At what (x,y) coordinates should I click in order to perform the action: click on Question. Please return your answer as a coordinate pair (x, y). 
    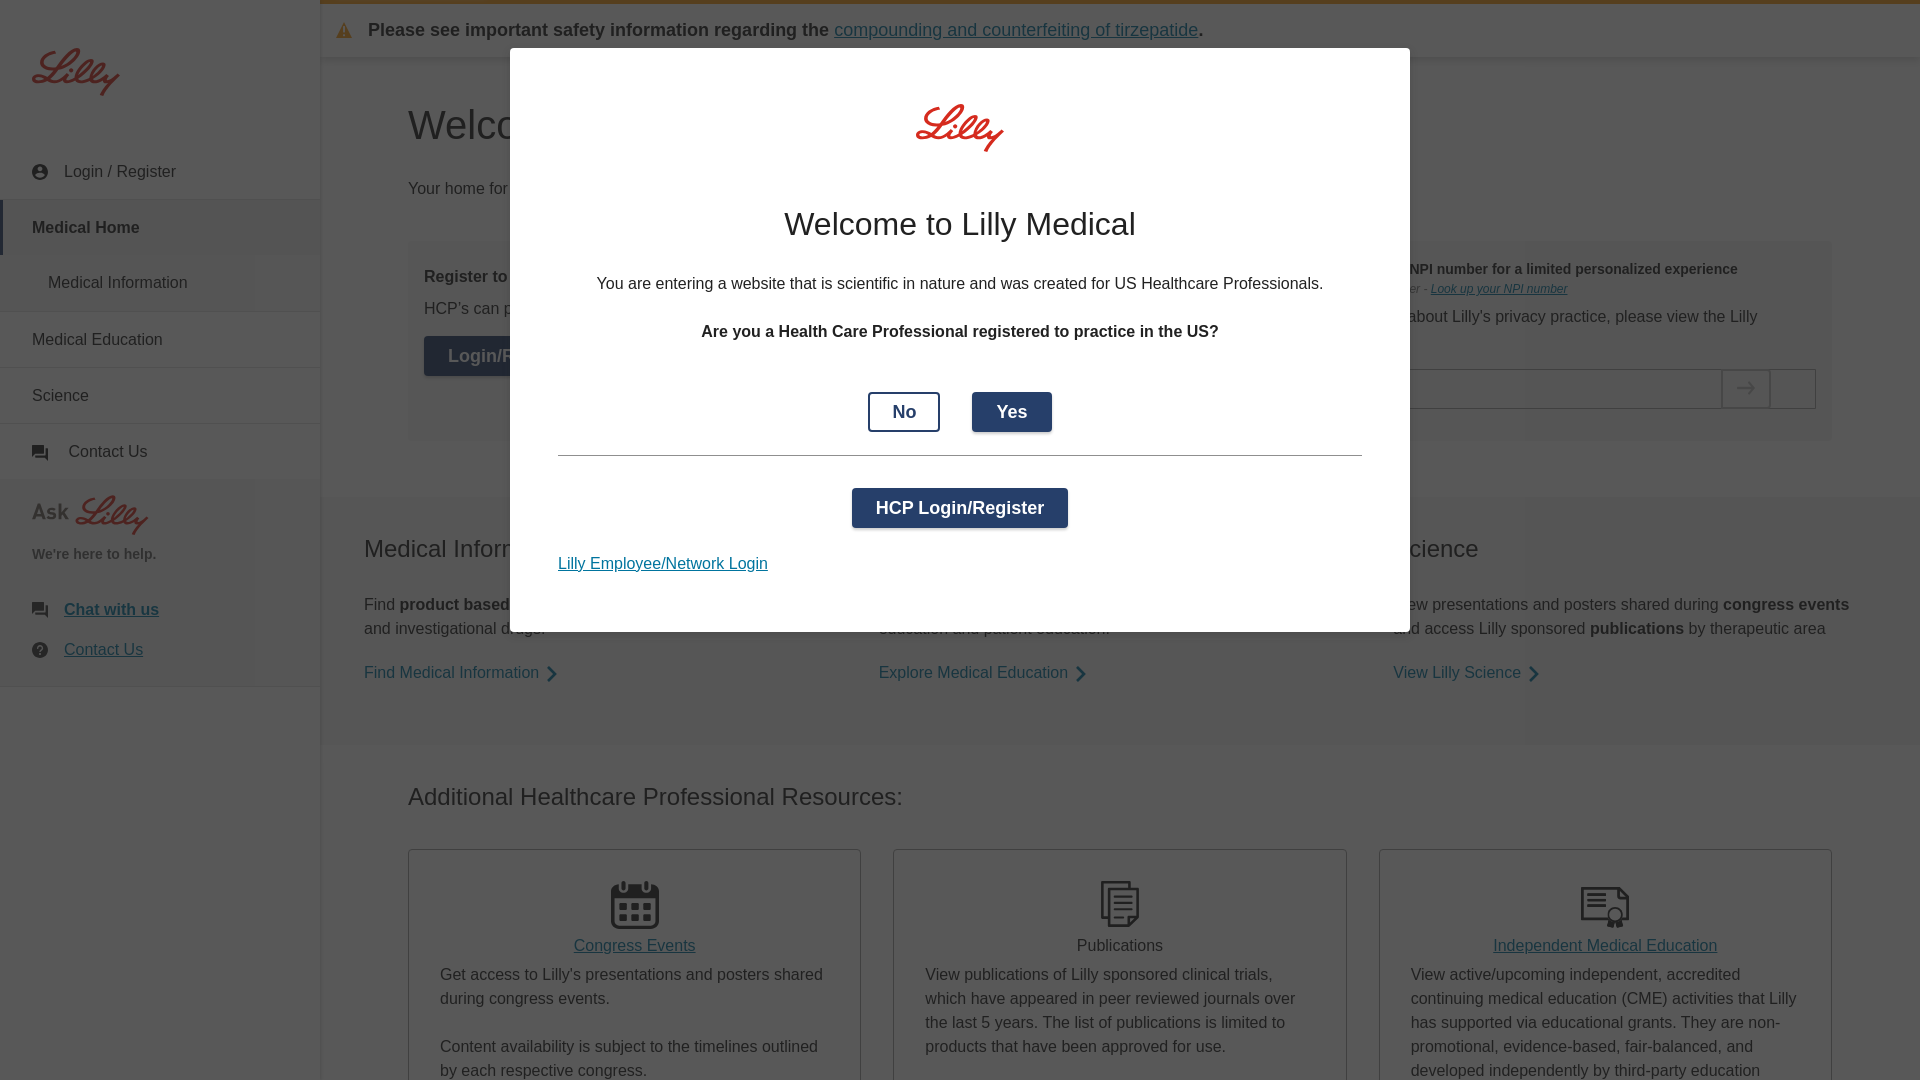
    Looking at the image, I should click on (40, 649).